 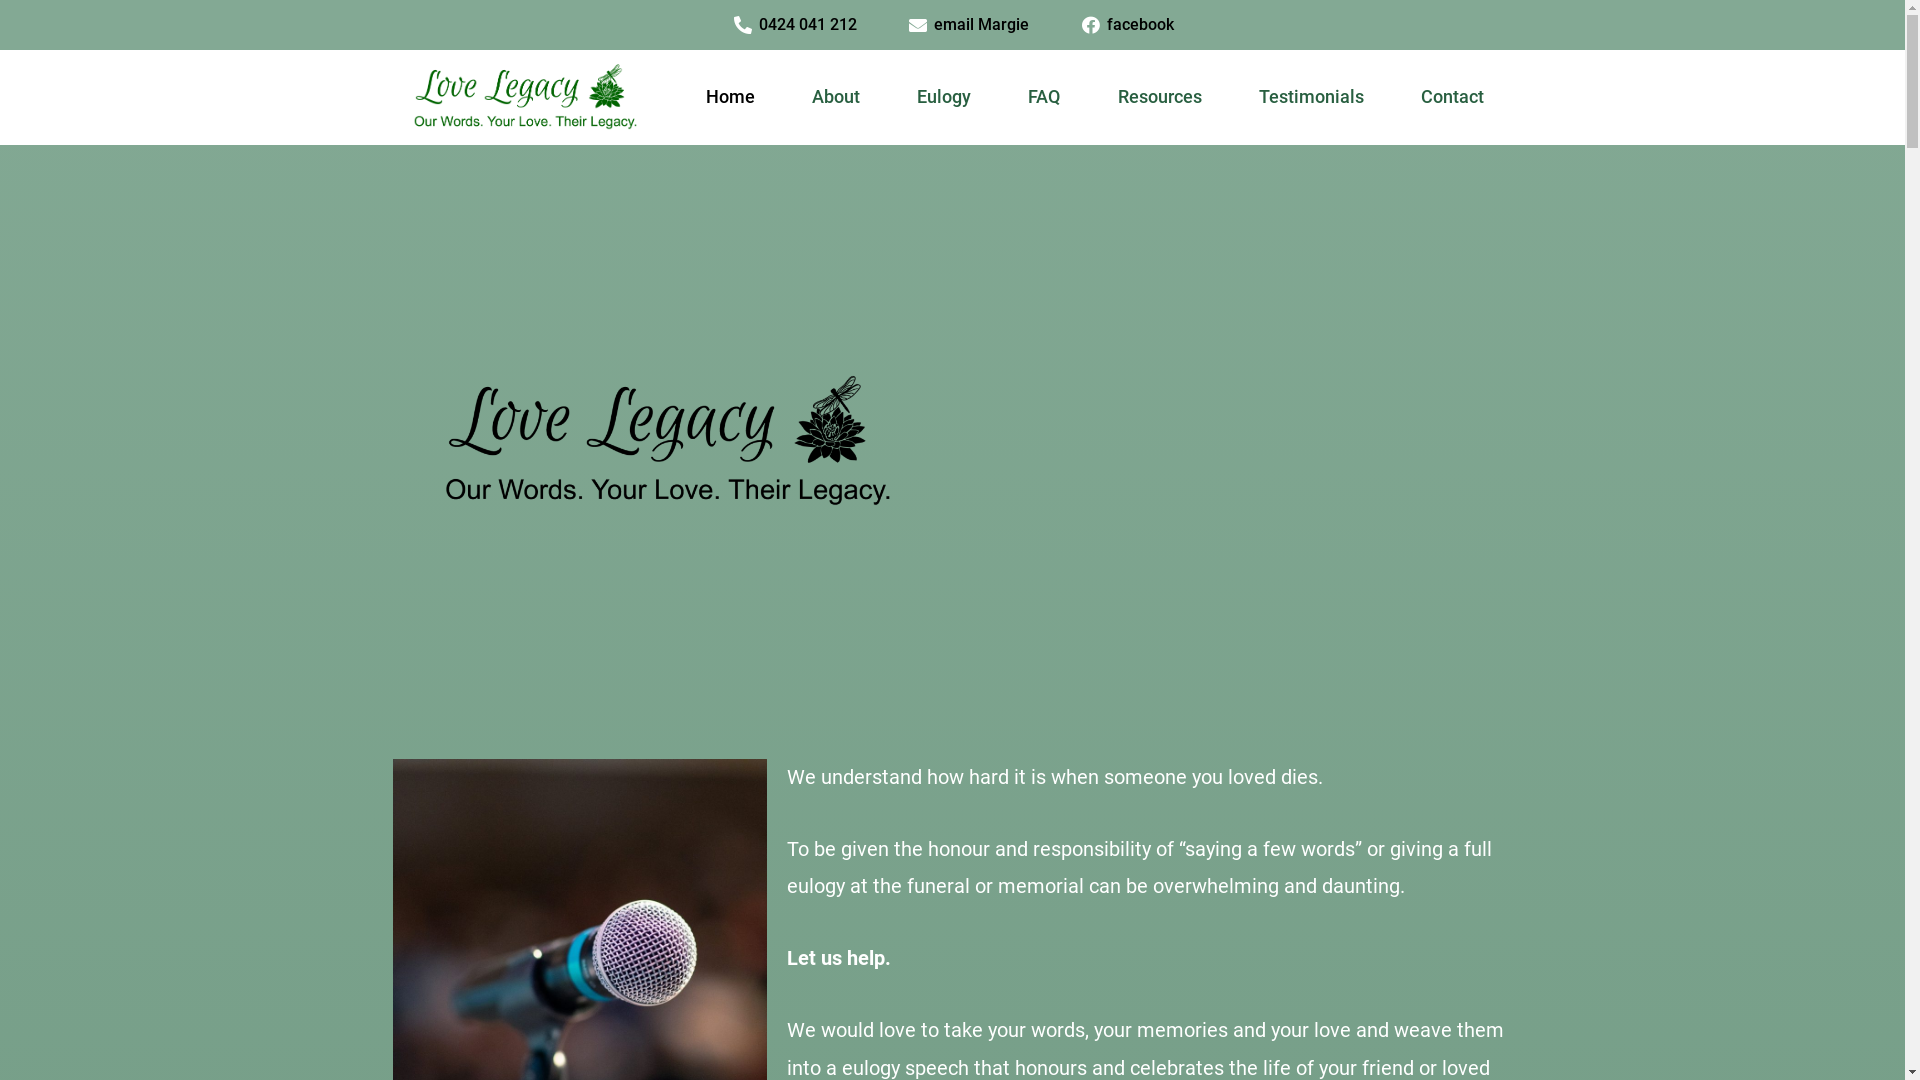 What do you see at coordinates (1126, 25) in the screenshot?
I see `facebook` at bounding box center [1126, 25].